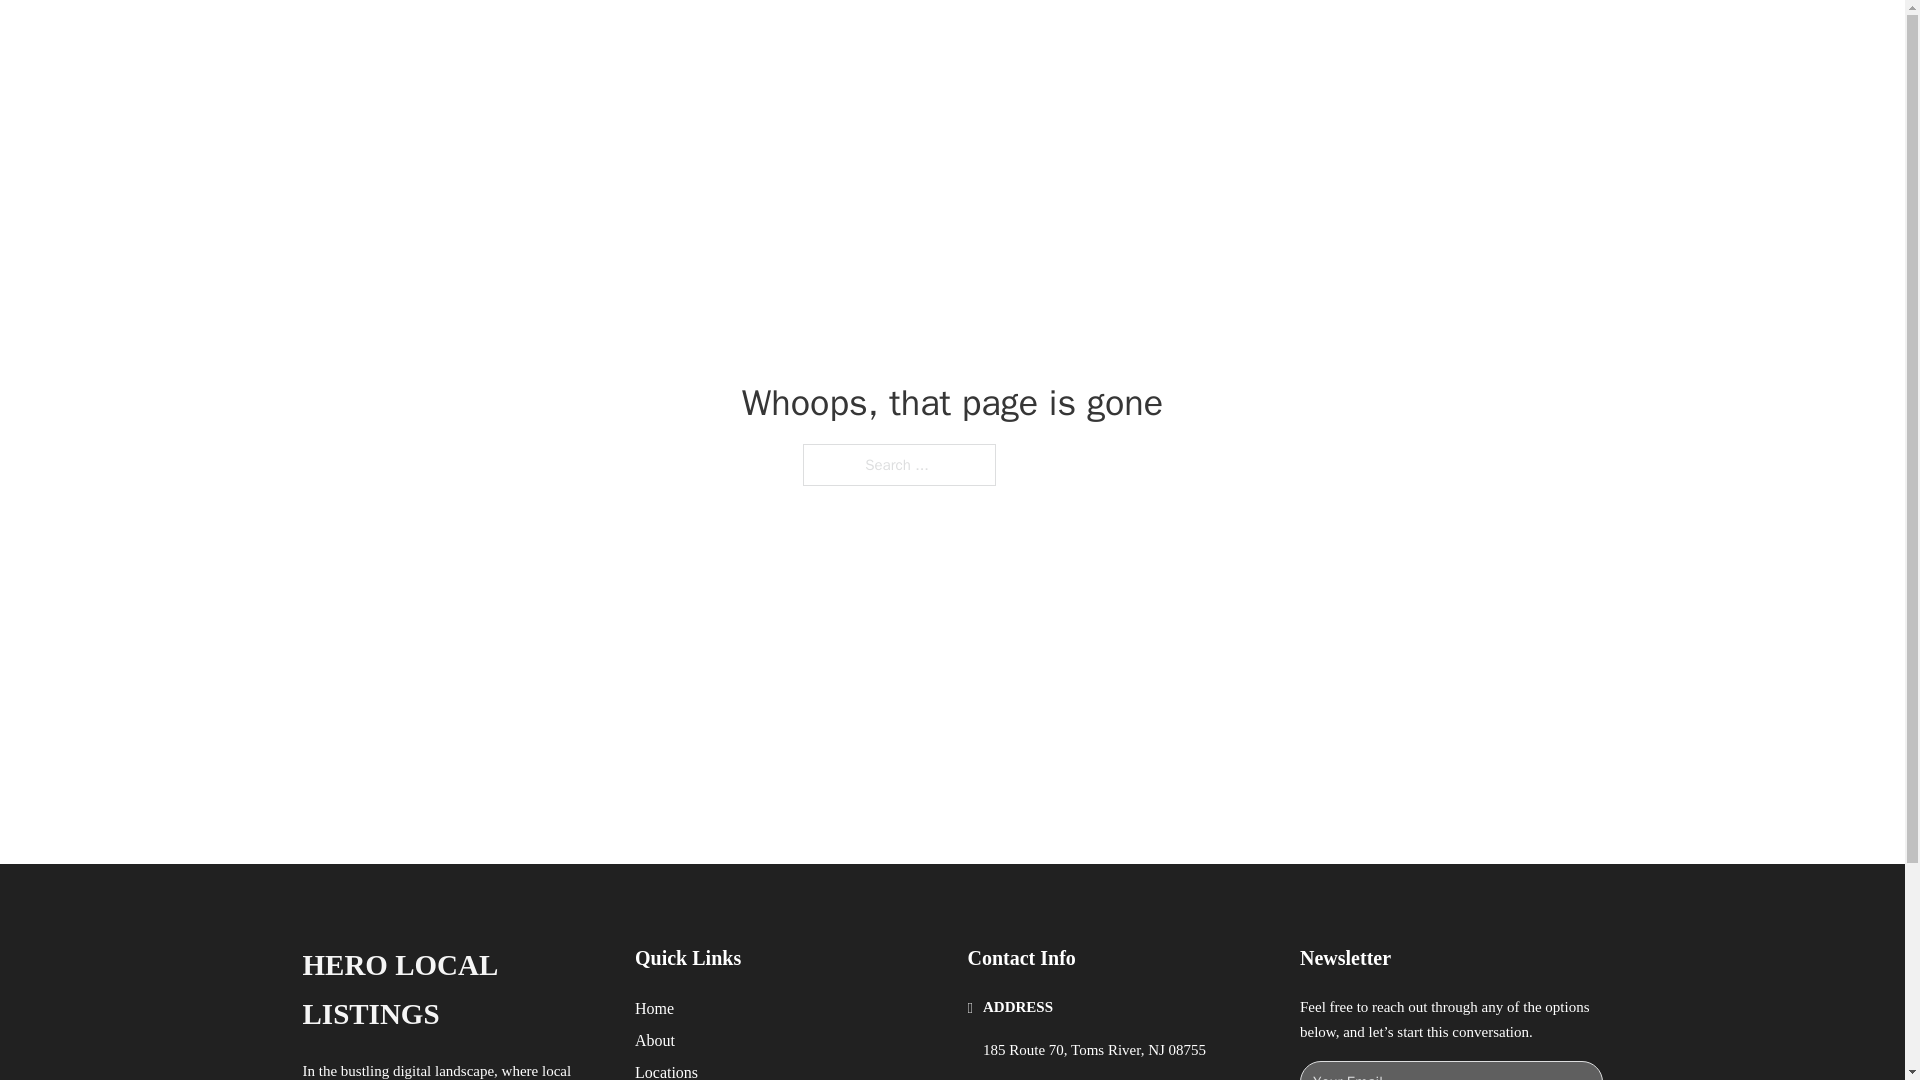 Image resolution: width=1920 pixels, height=1080 pixels. I want to click on Home, so click(654, 1008).